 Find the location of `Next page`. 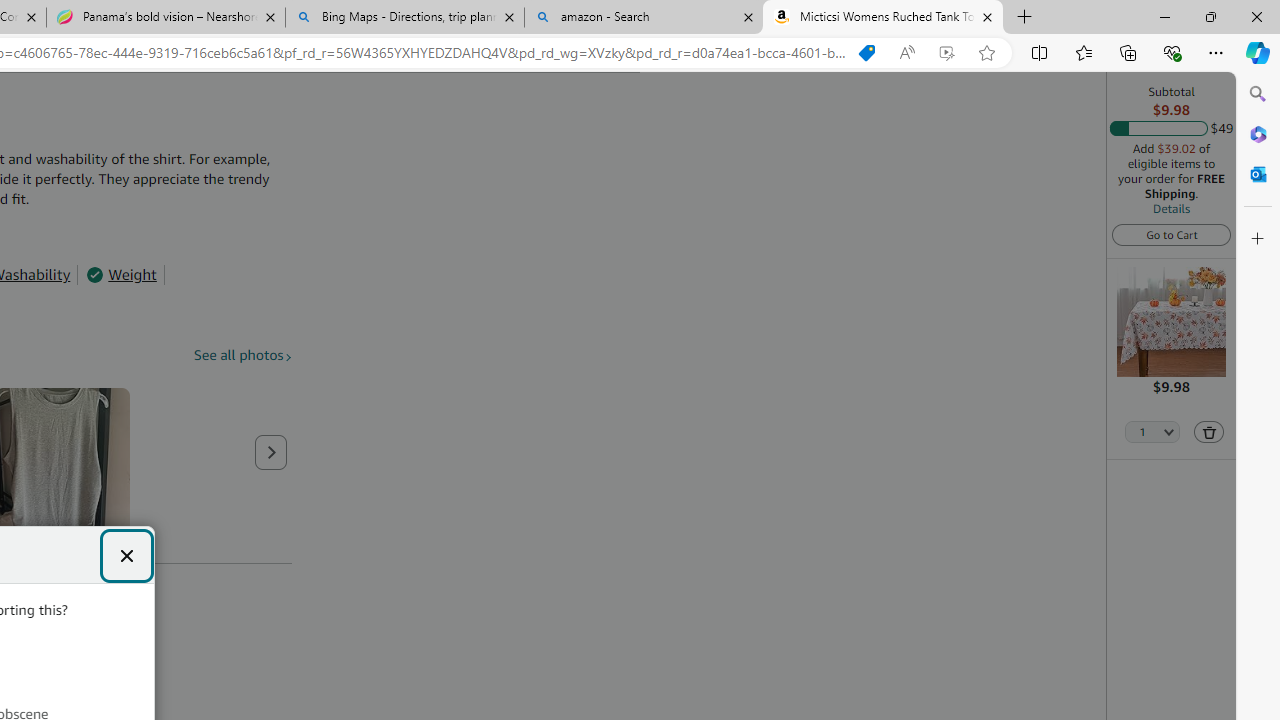

Next page is located at coordinates (271, 452).